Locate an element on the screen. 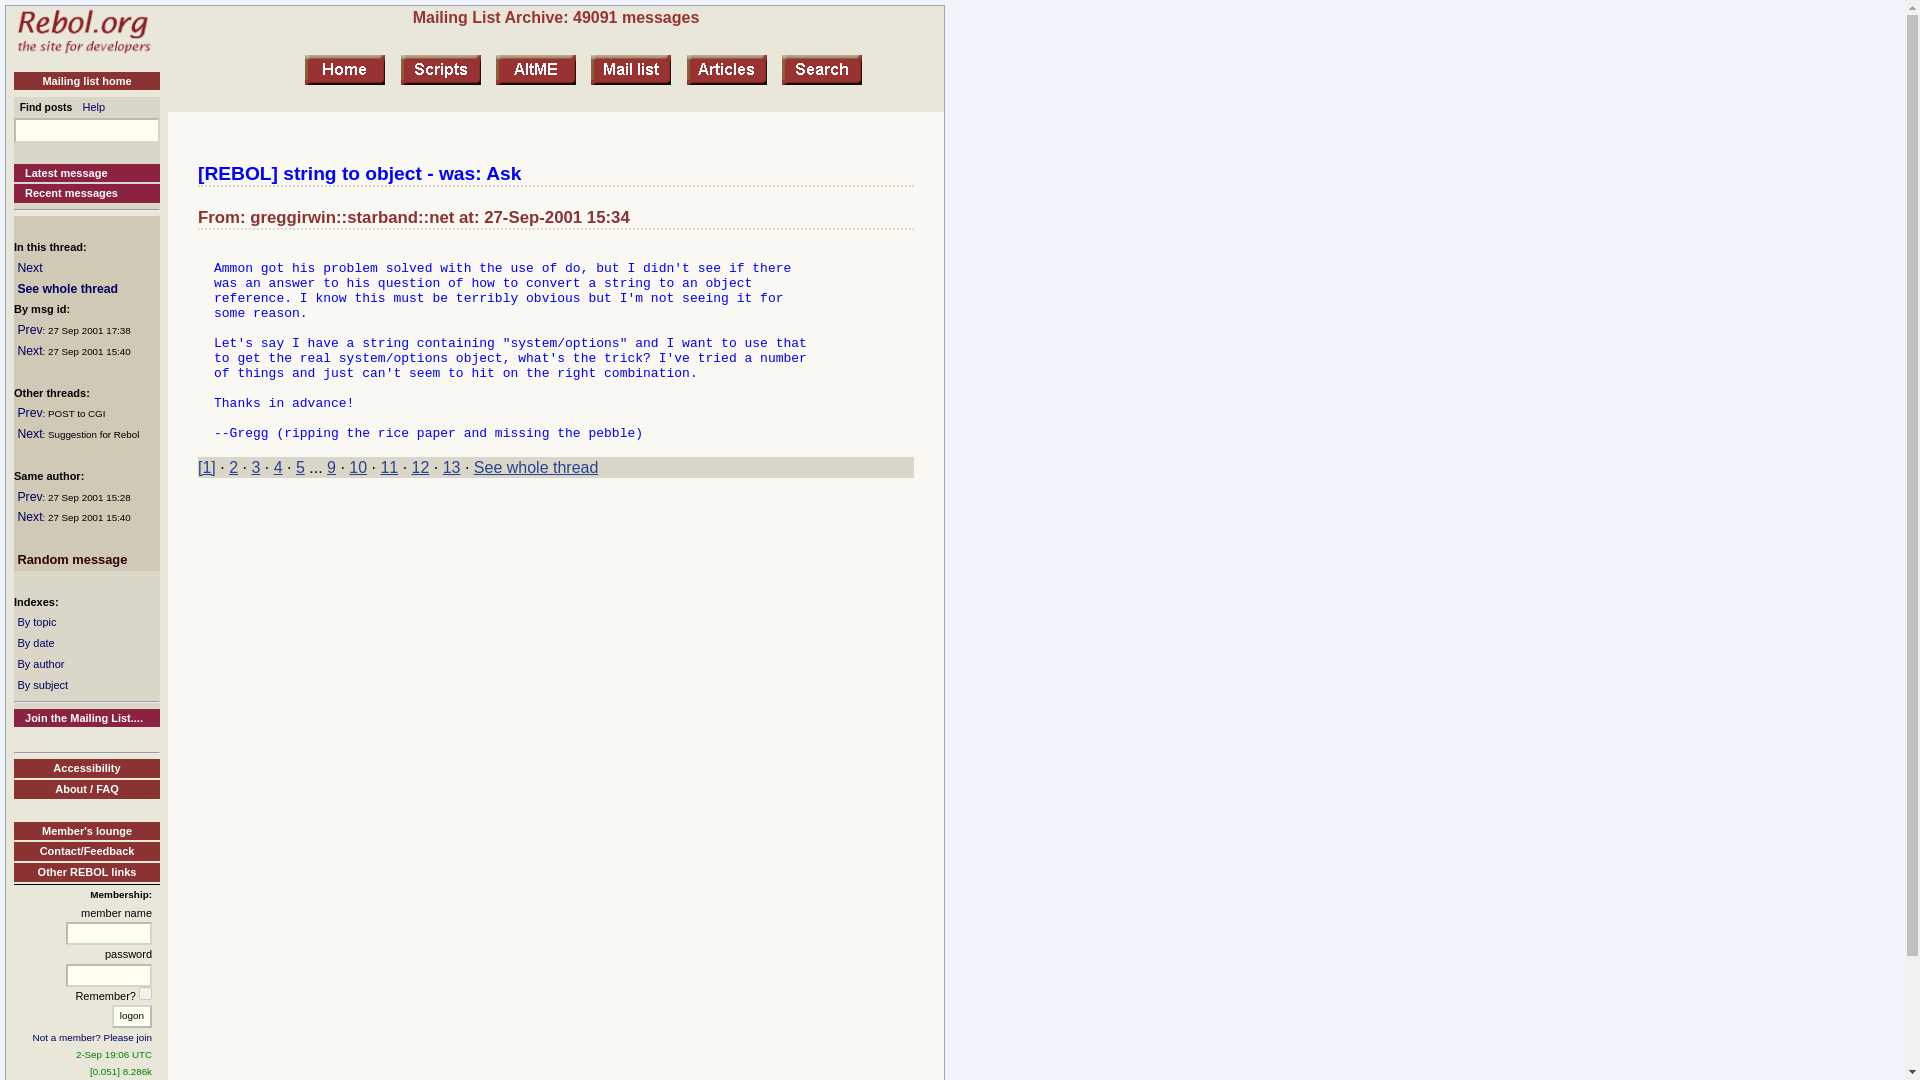 The width and height of the screenshot is (1920, 1080). By date is located at coordinates (35, 643).